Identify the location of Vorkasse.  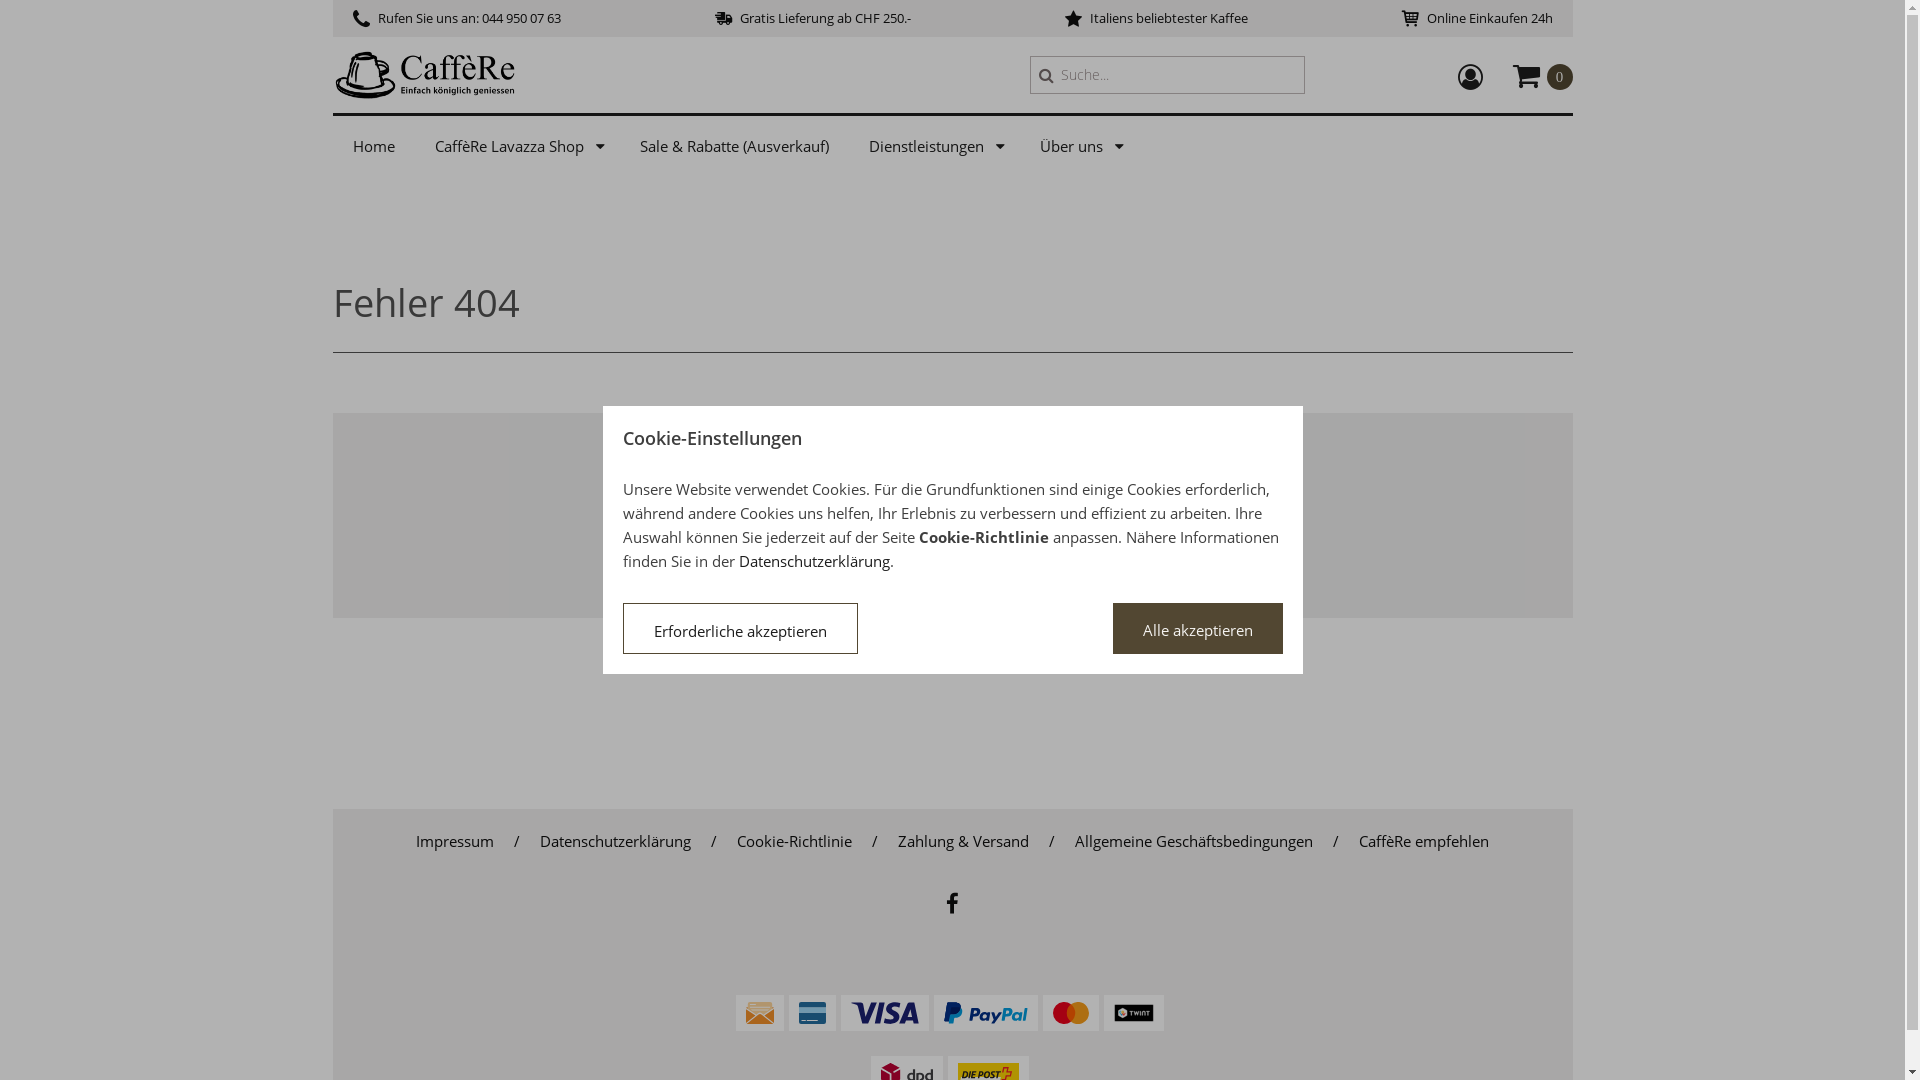
(813, 1013).